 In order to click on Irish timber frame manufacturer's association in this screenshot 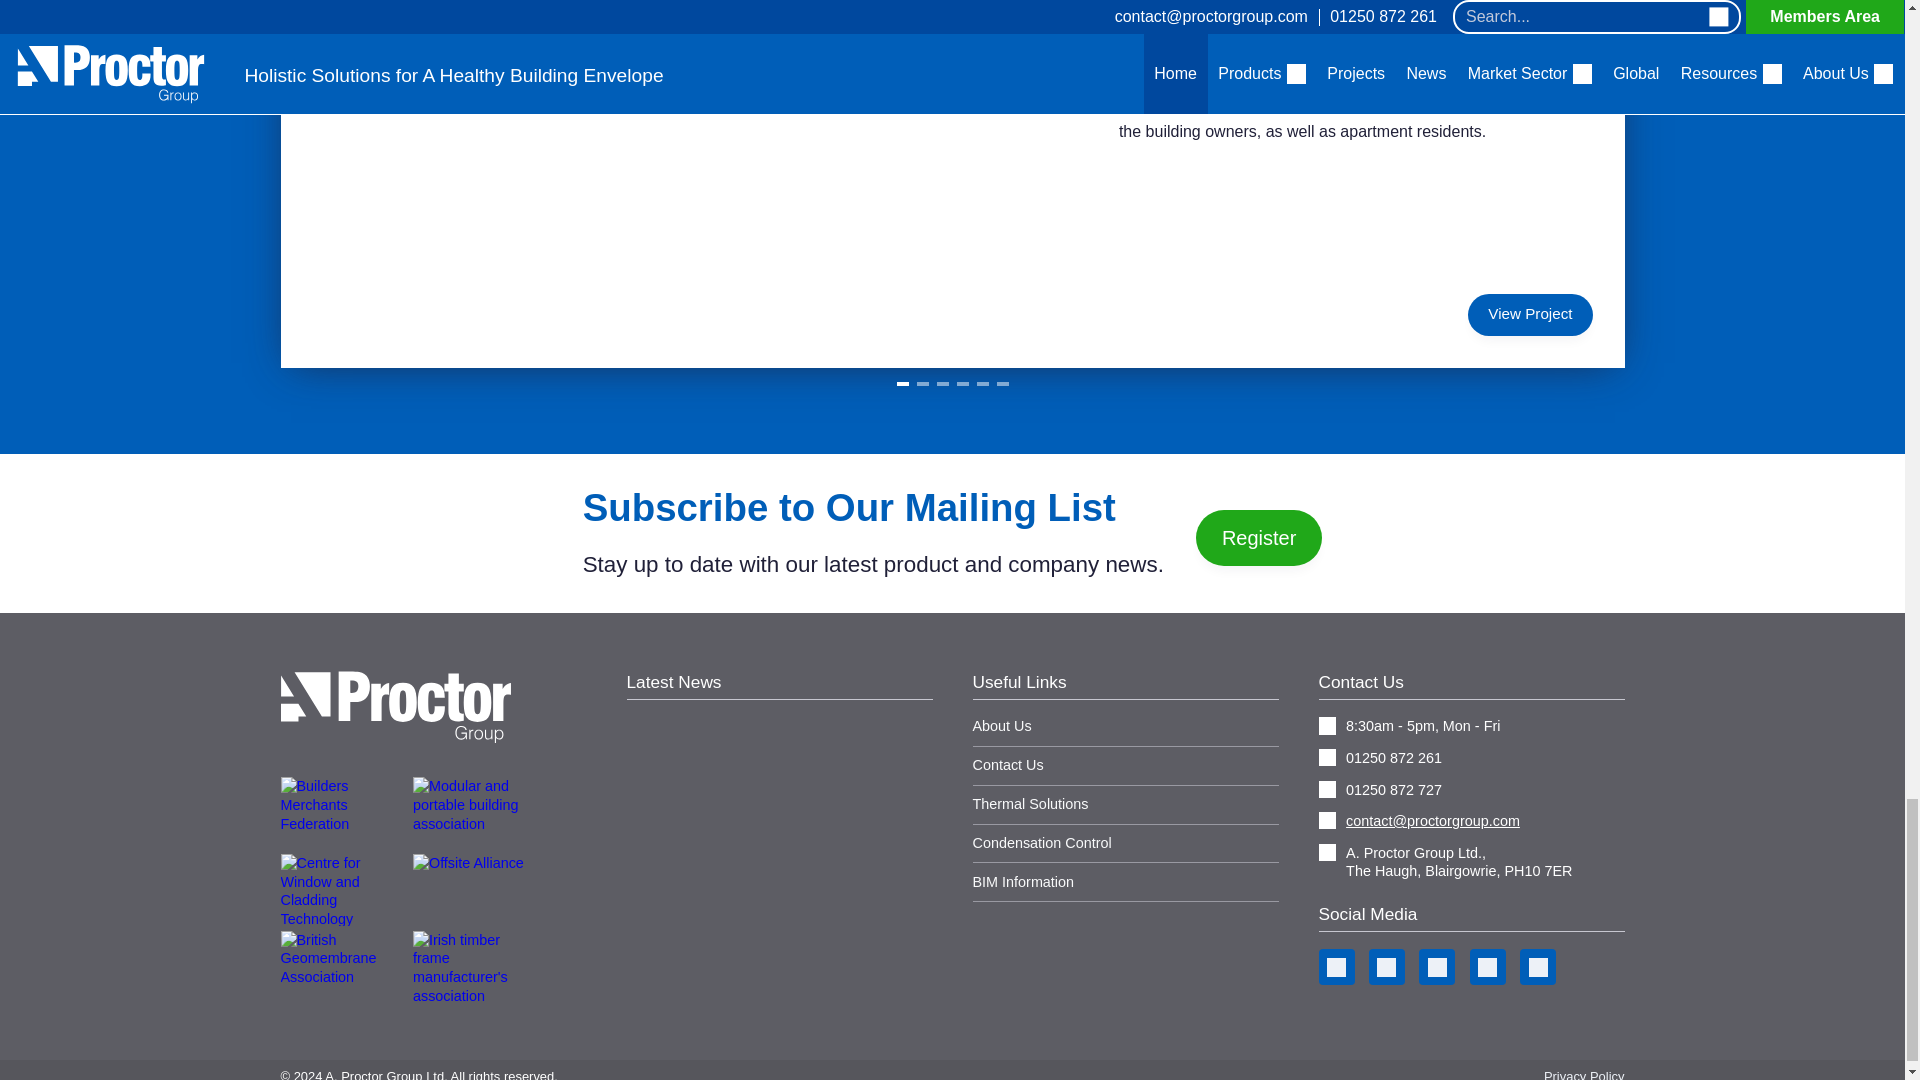, I will do `click(476, 966)`.